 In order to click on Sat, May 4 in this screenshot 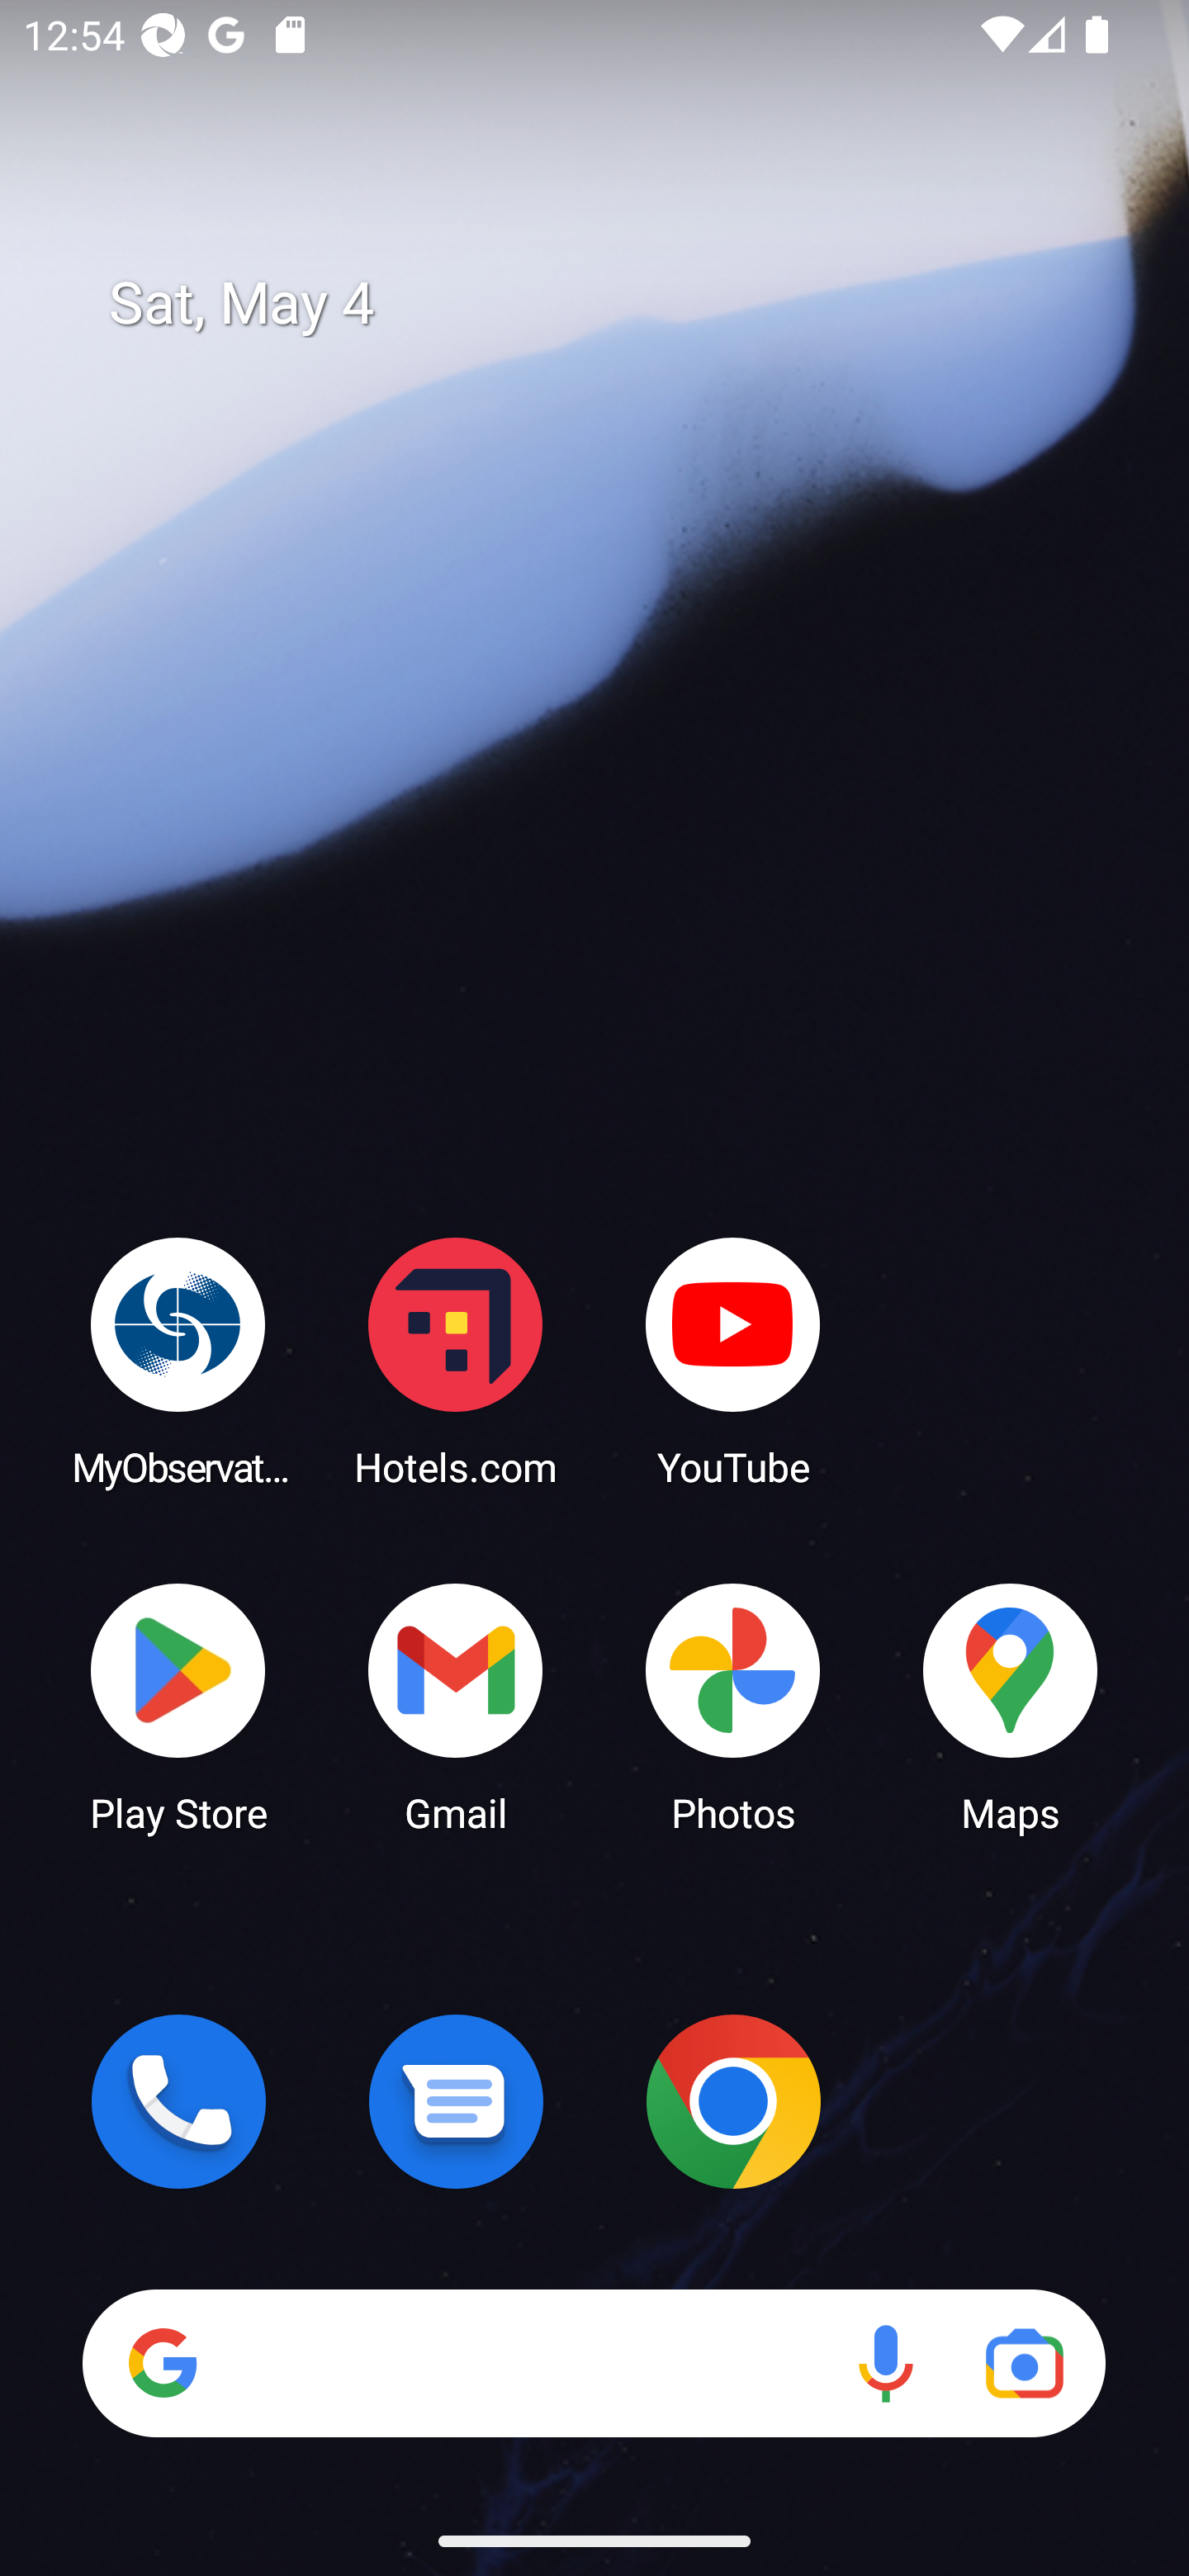, I will do `click(618, 304)`.